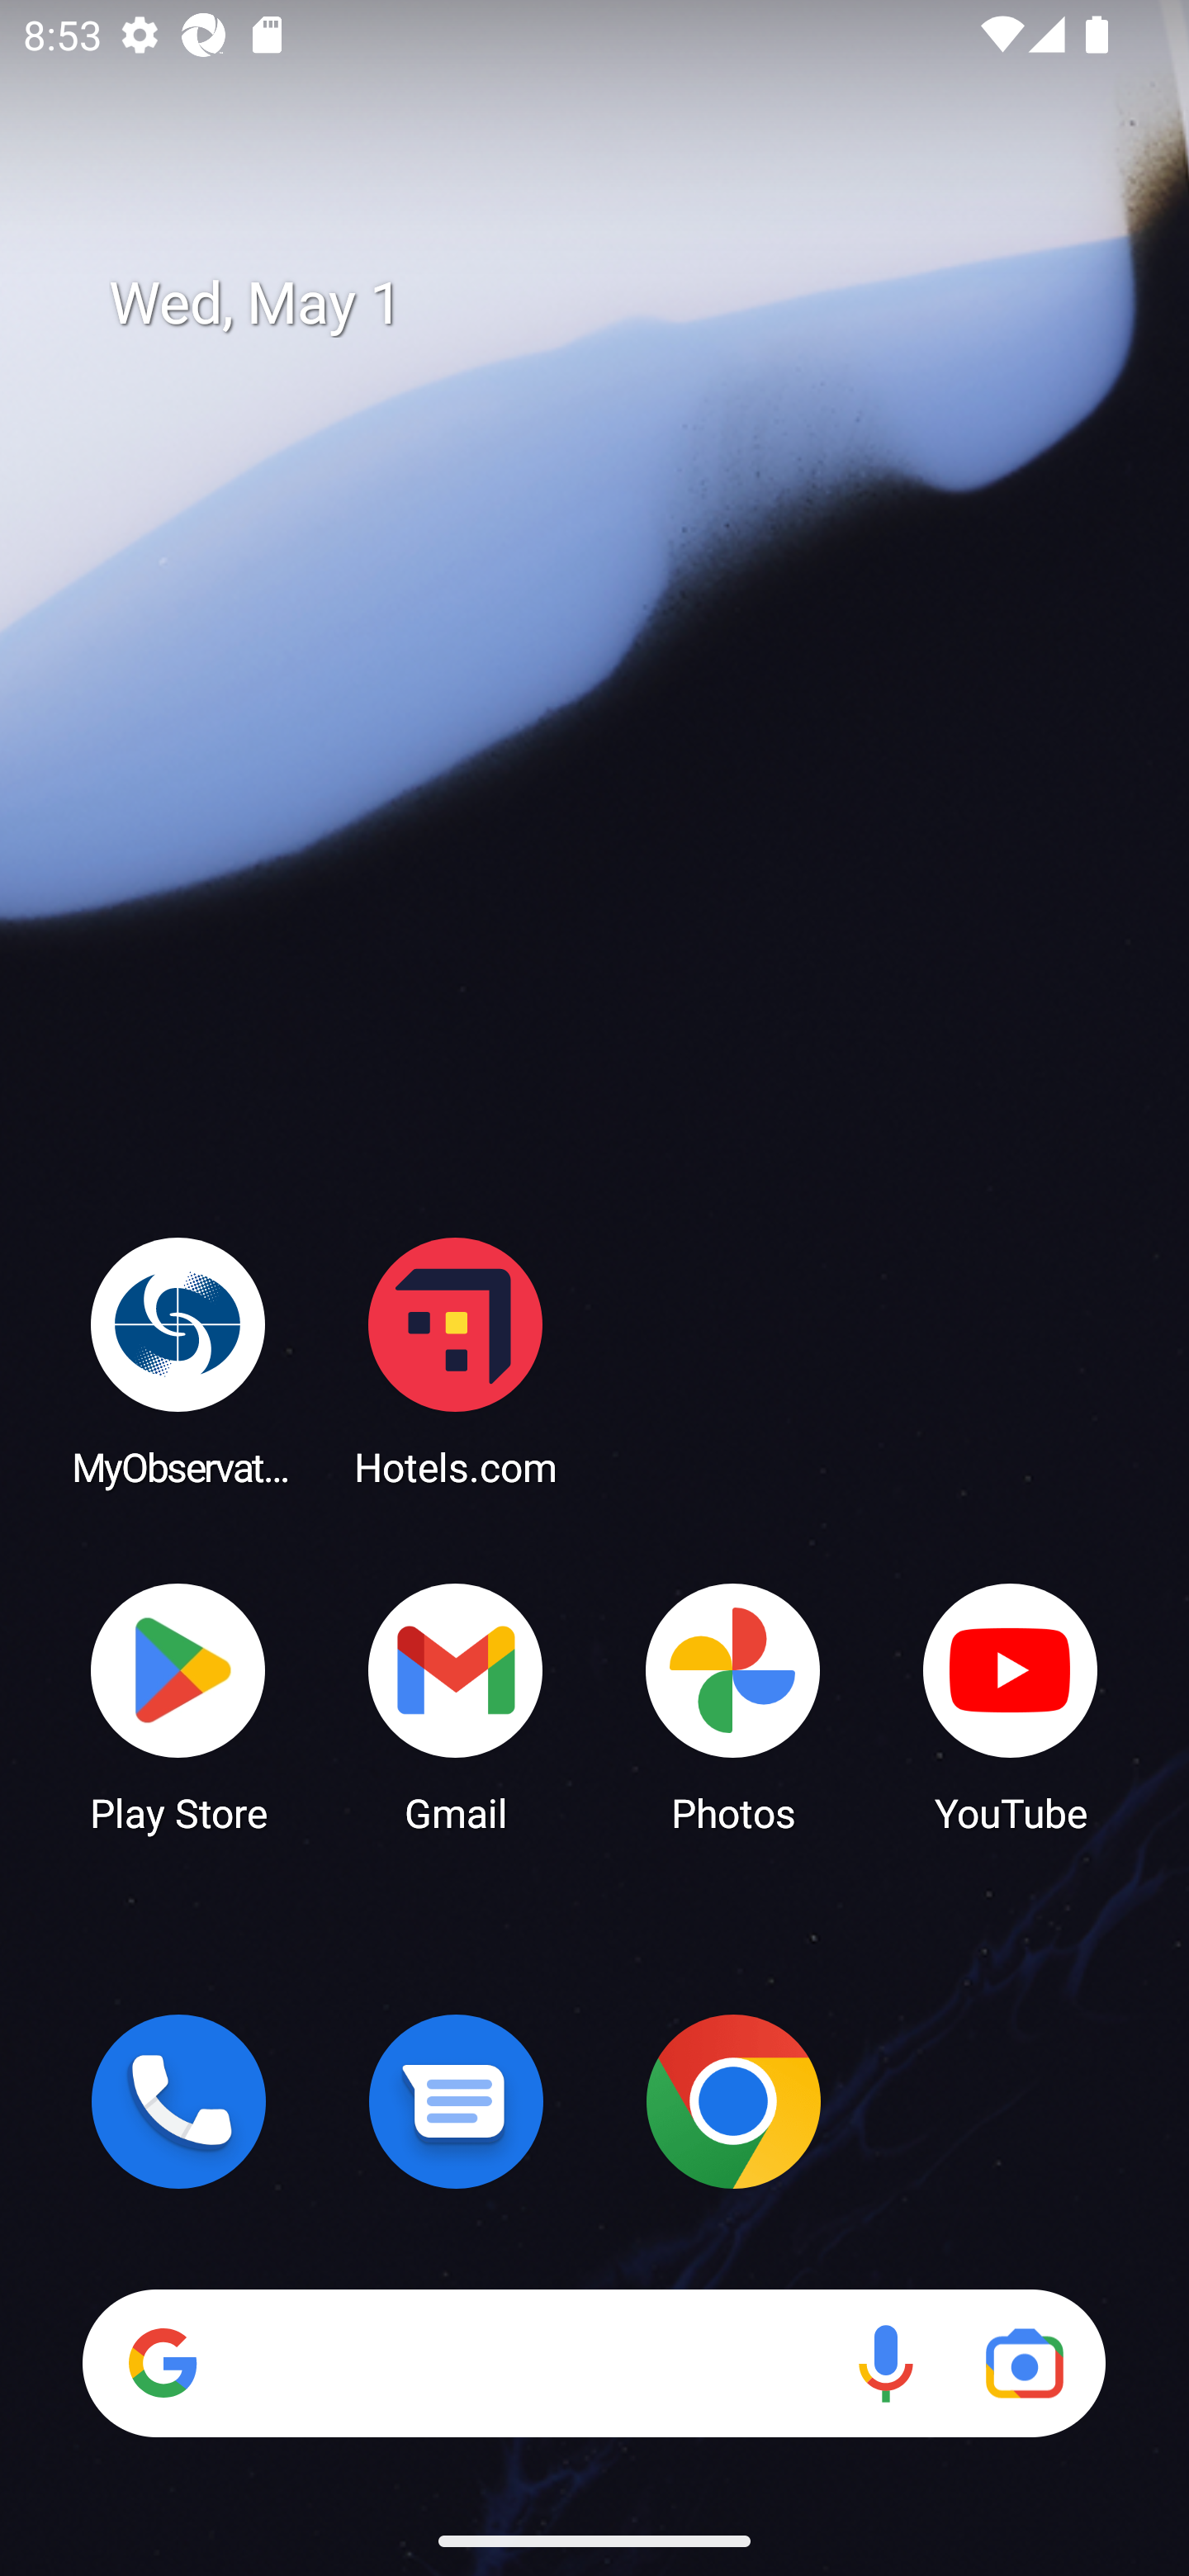 This screenshot has height=2576, width=1189. What do you see at coordinates (594, 2363) in the screenshot?
I see `Search Voice search Google Lens` at bounding box center [594, 2363].